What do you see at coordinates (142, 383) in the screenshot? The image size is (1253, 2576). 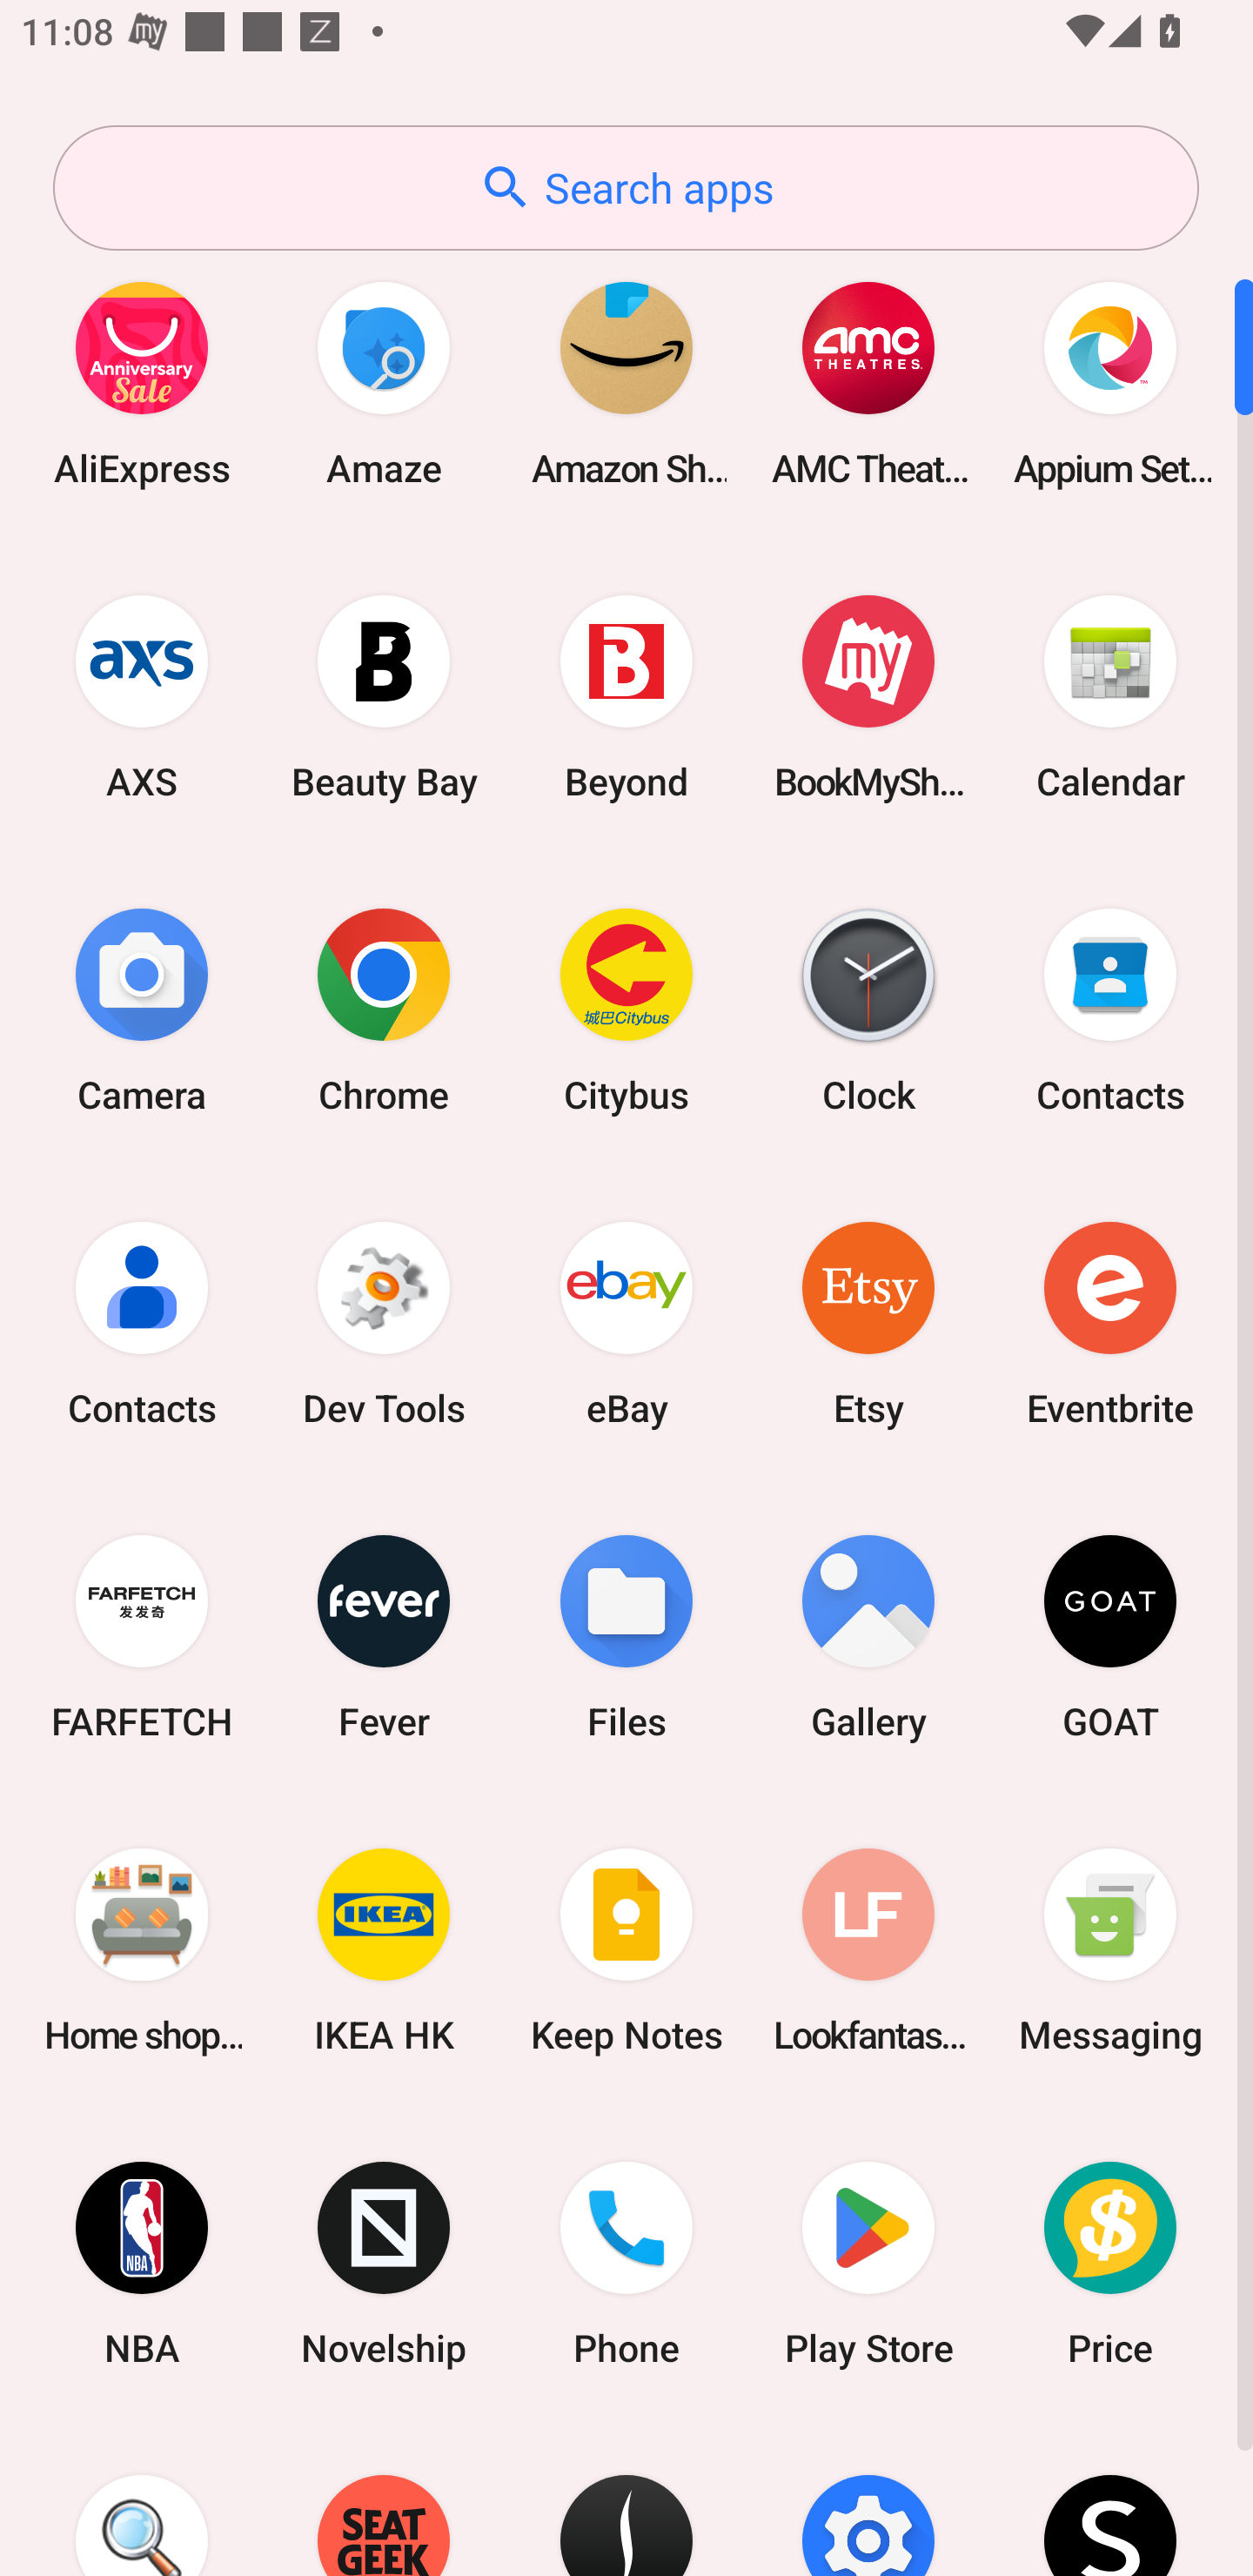 I see `AliExpress` at bounding box center [142, 383].